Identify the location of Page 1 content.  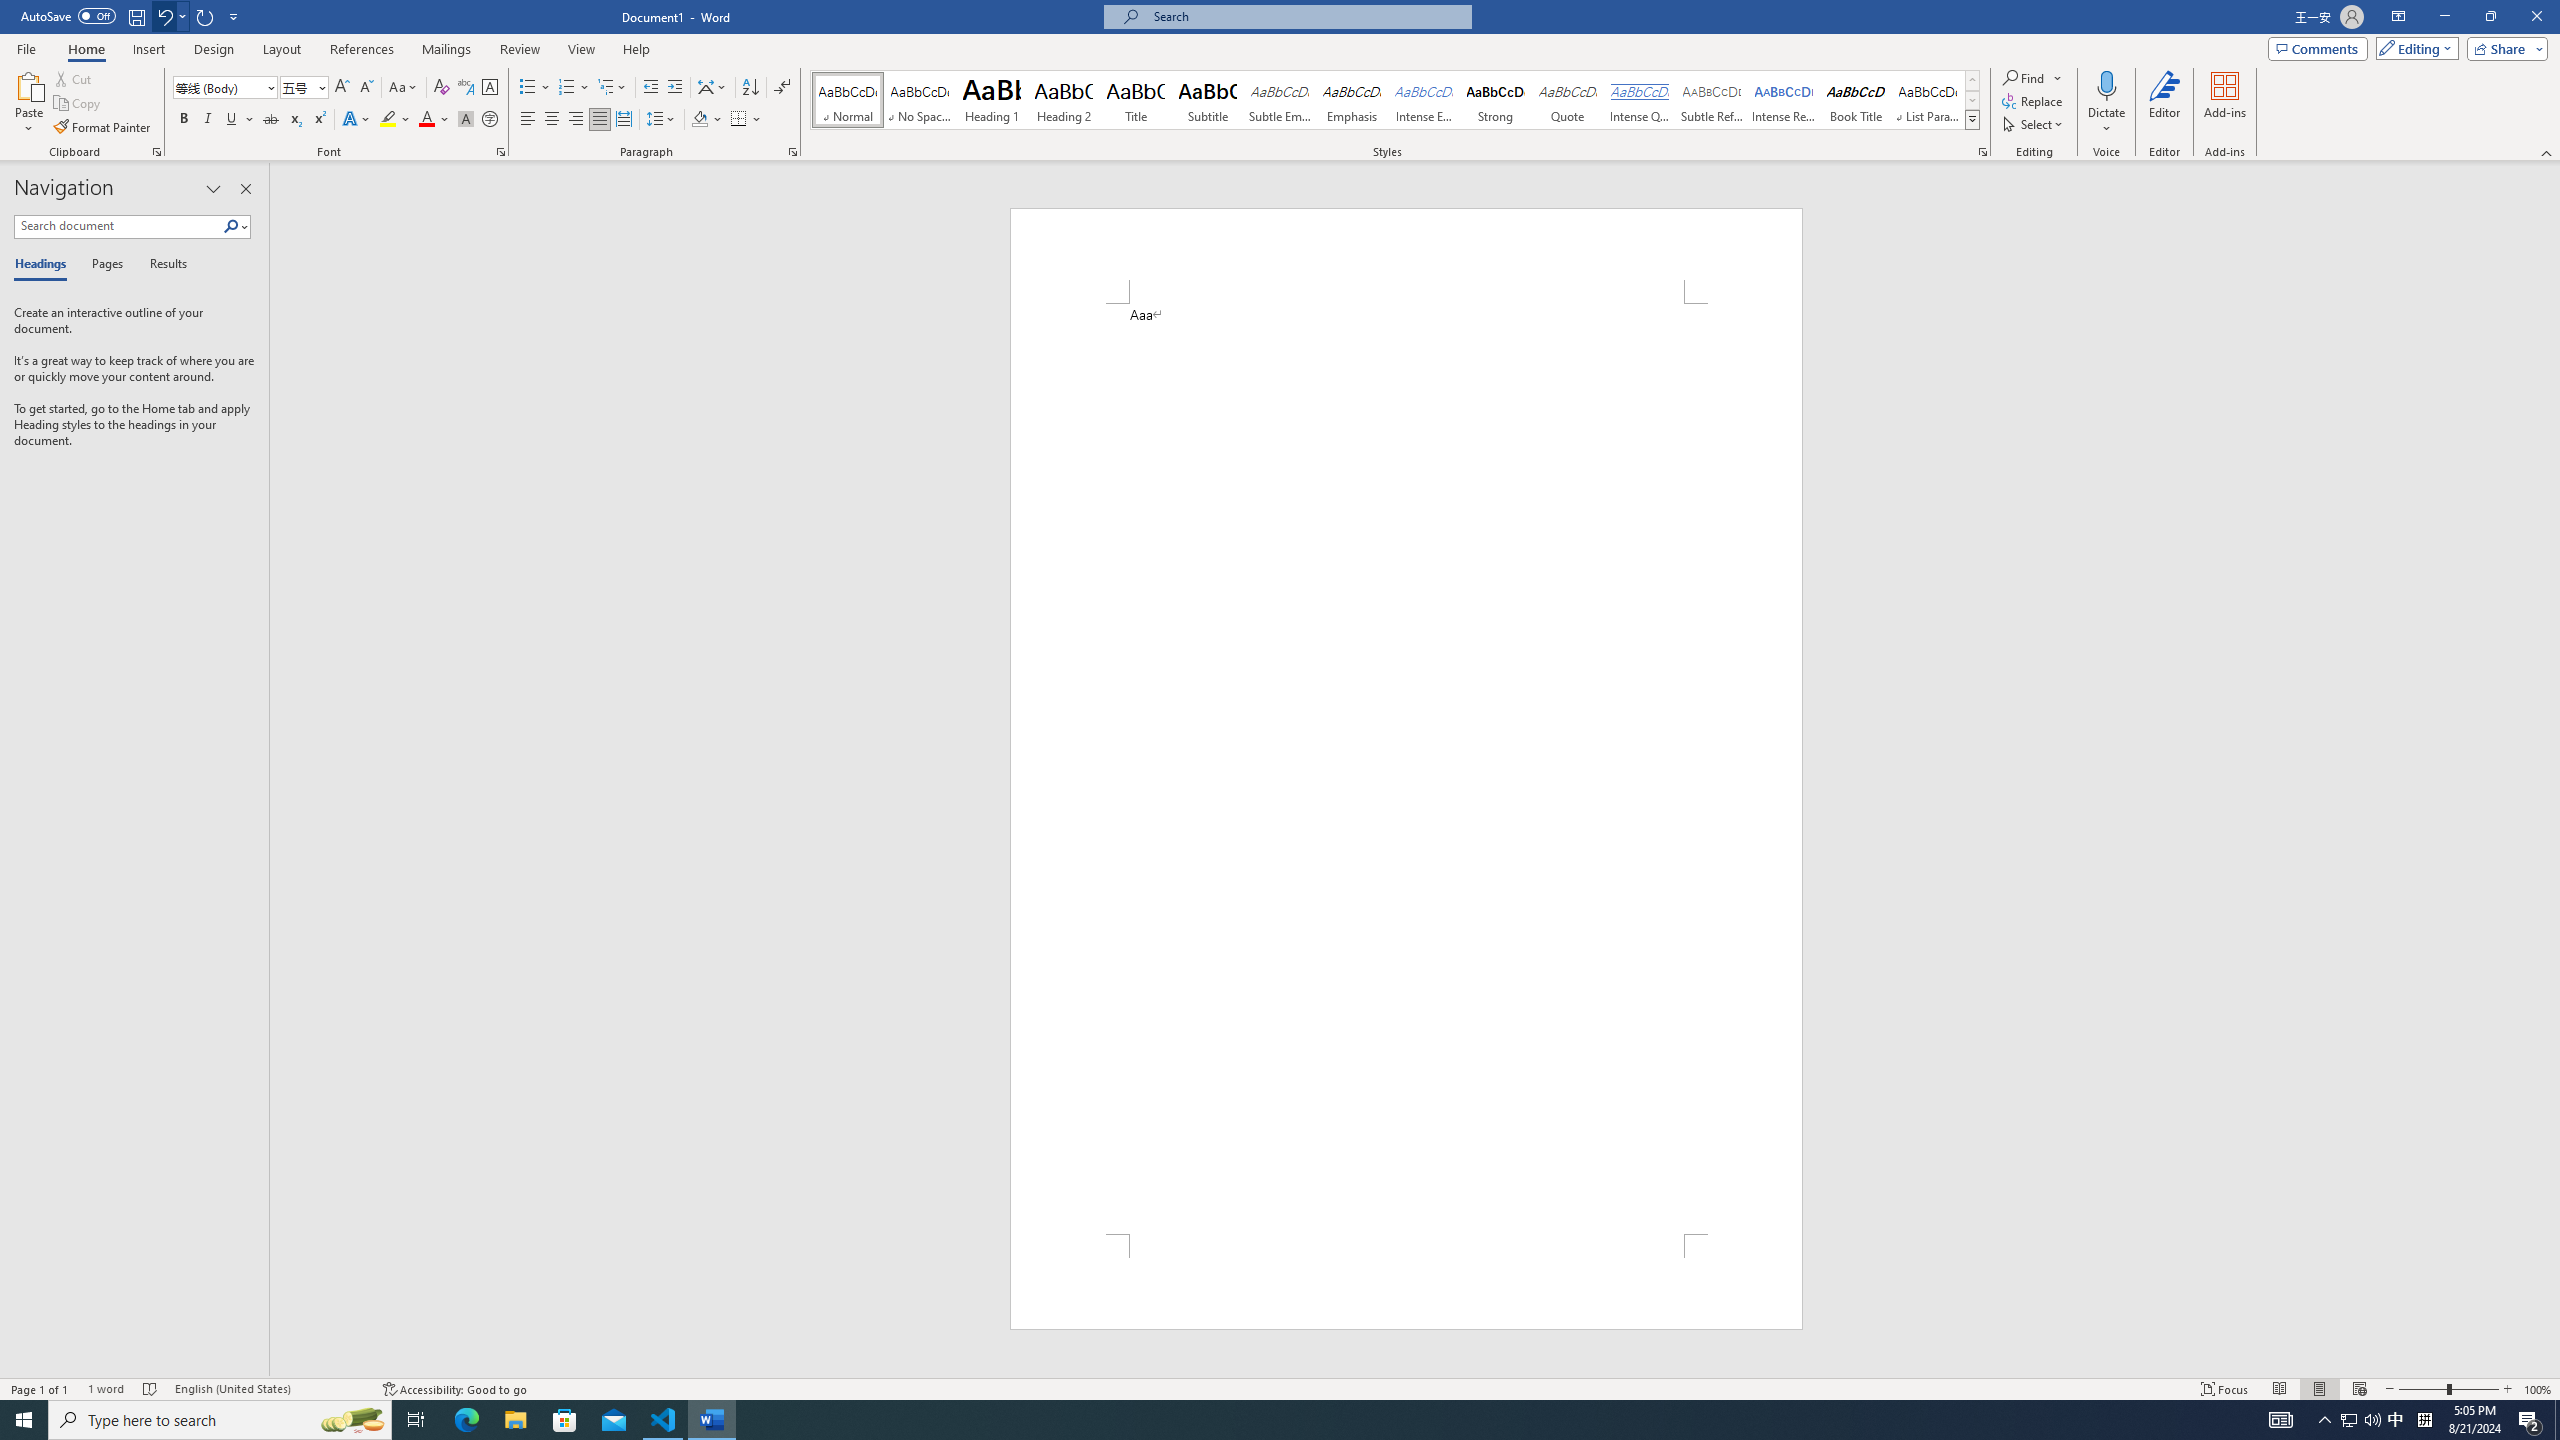
(1406, 768).